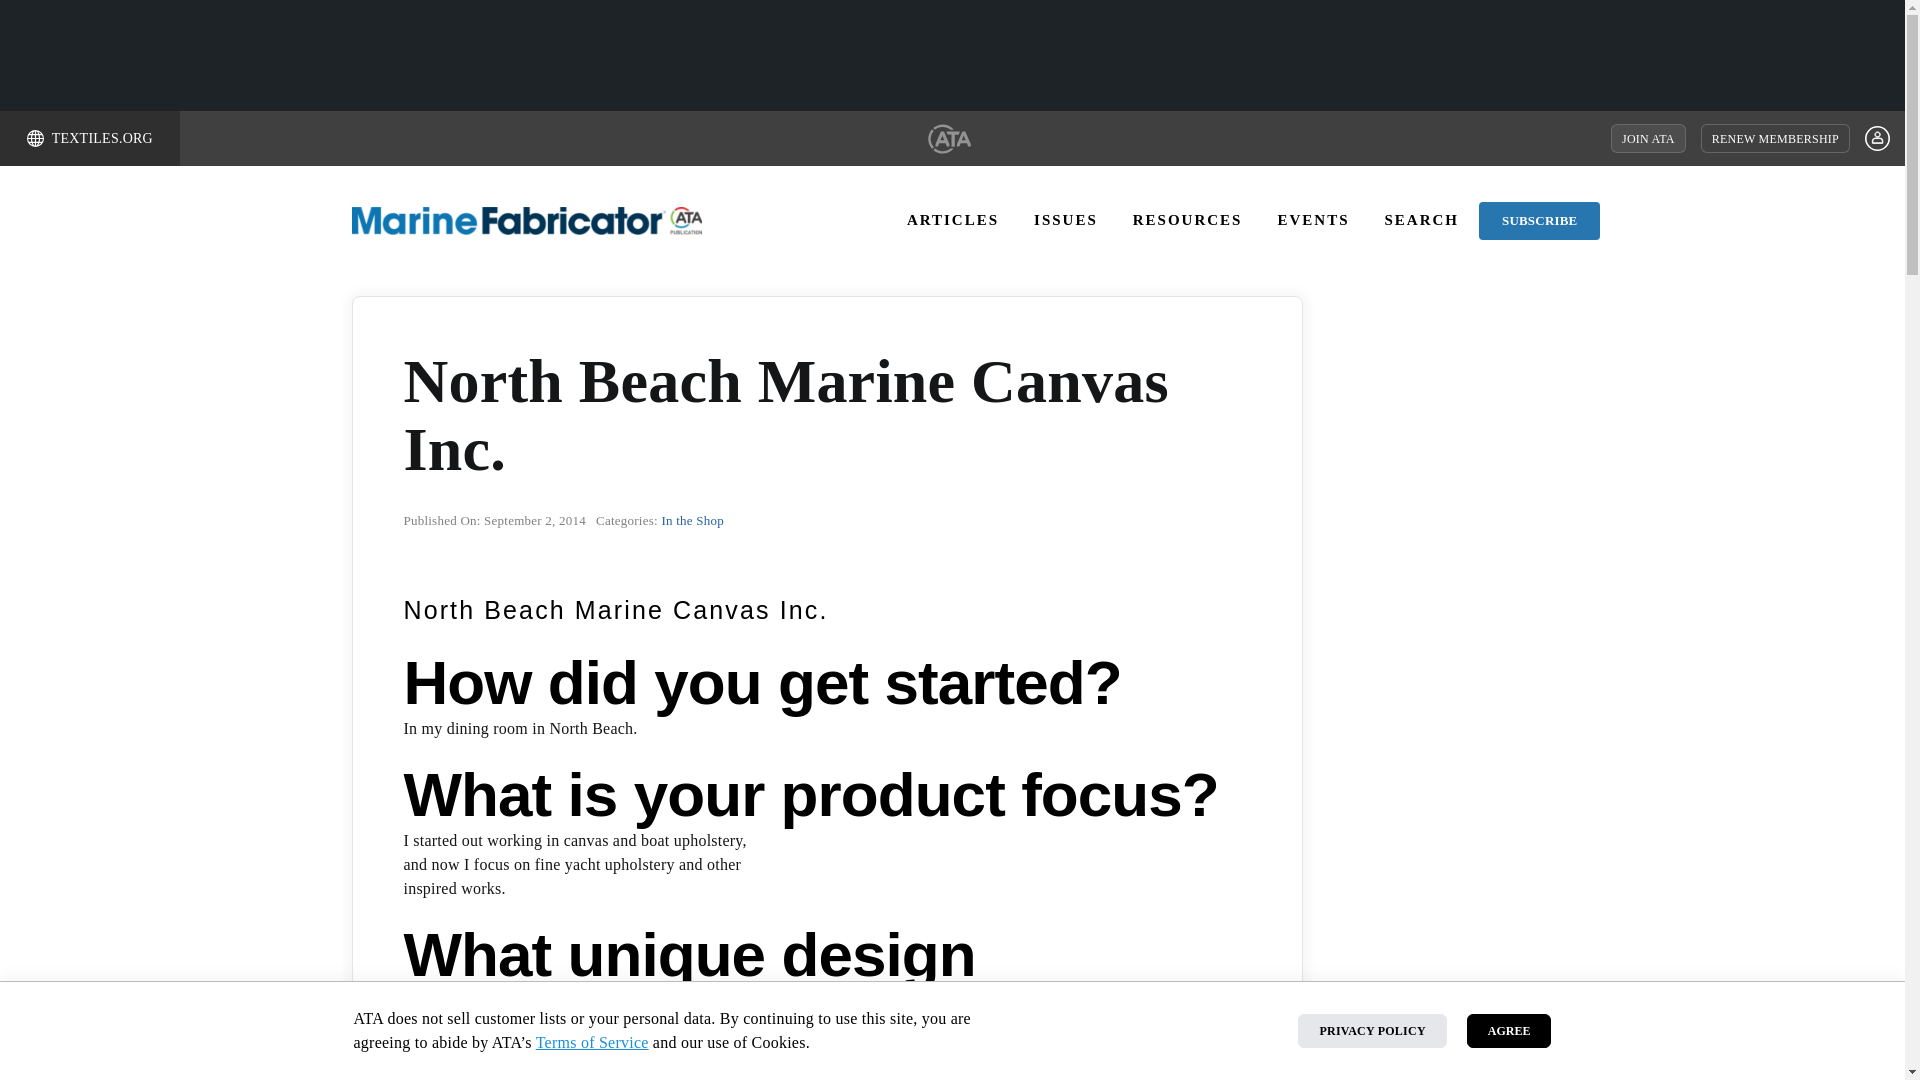 This screenshot has width=1920, height=1080. Describe the element at coordinates (692, 520) in the screenshot. I see `In the Shop` at that location.